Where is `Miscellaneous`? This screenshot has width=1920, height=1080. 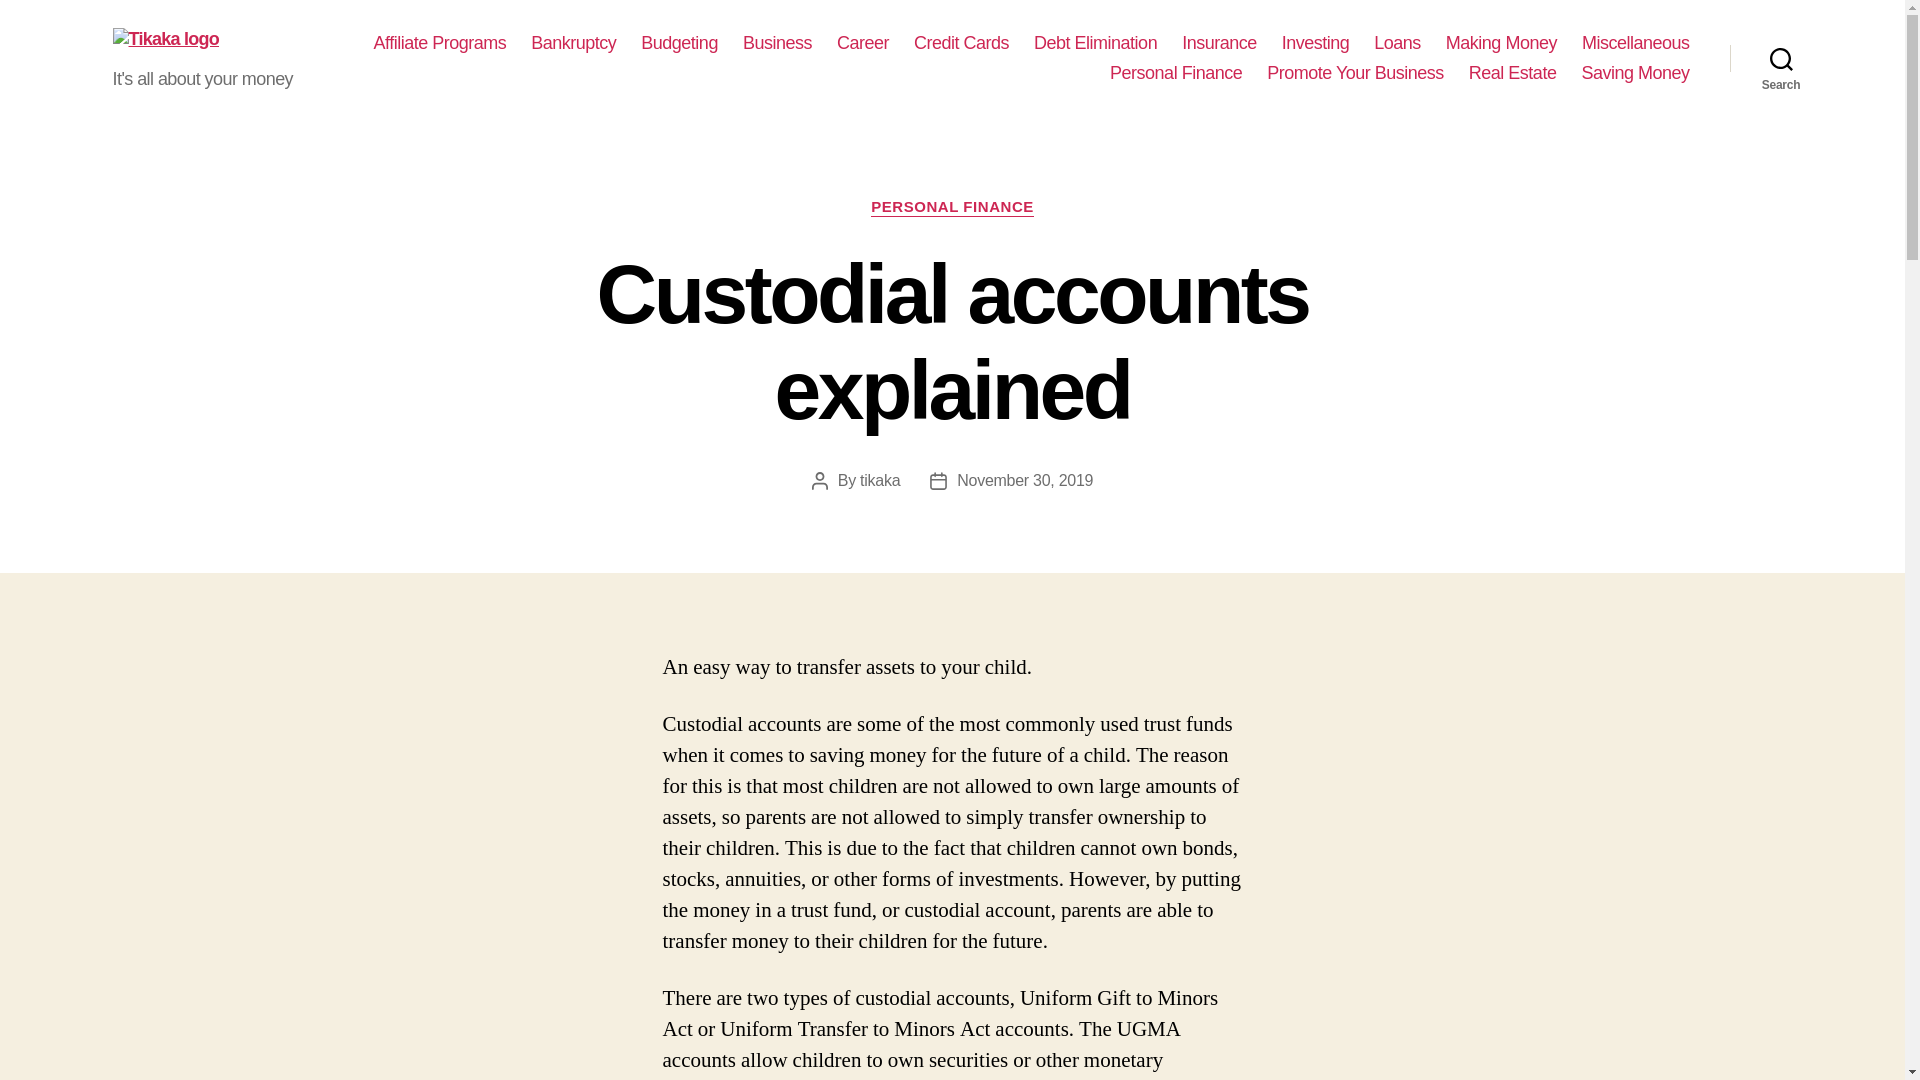 Miscellaneous is located at coordinates (1636, 44).